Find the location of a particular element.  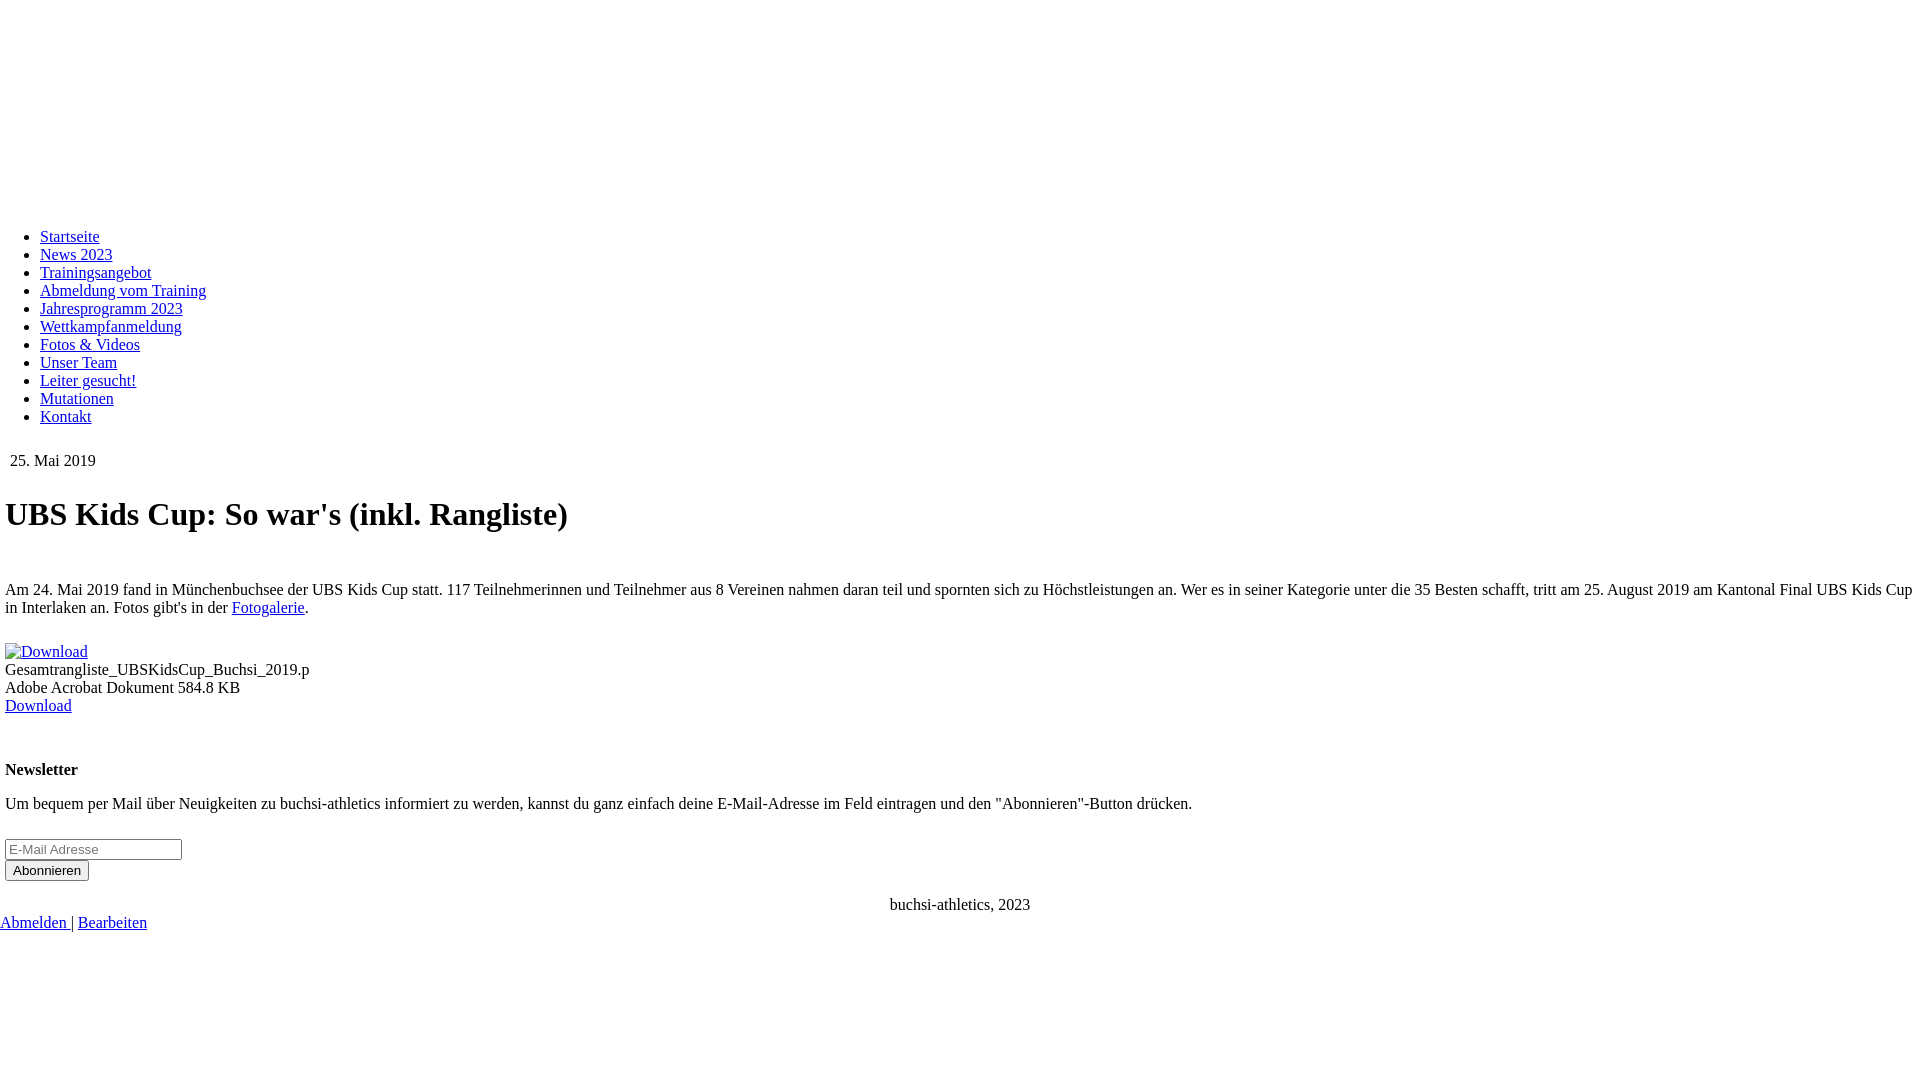

Download is located at coordinates (38, 706).